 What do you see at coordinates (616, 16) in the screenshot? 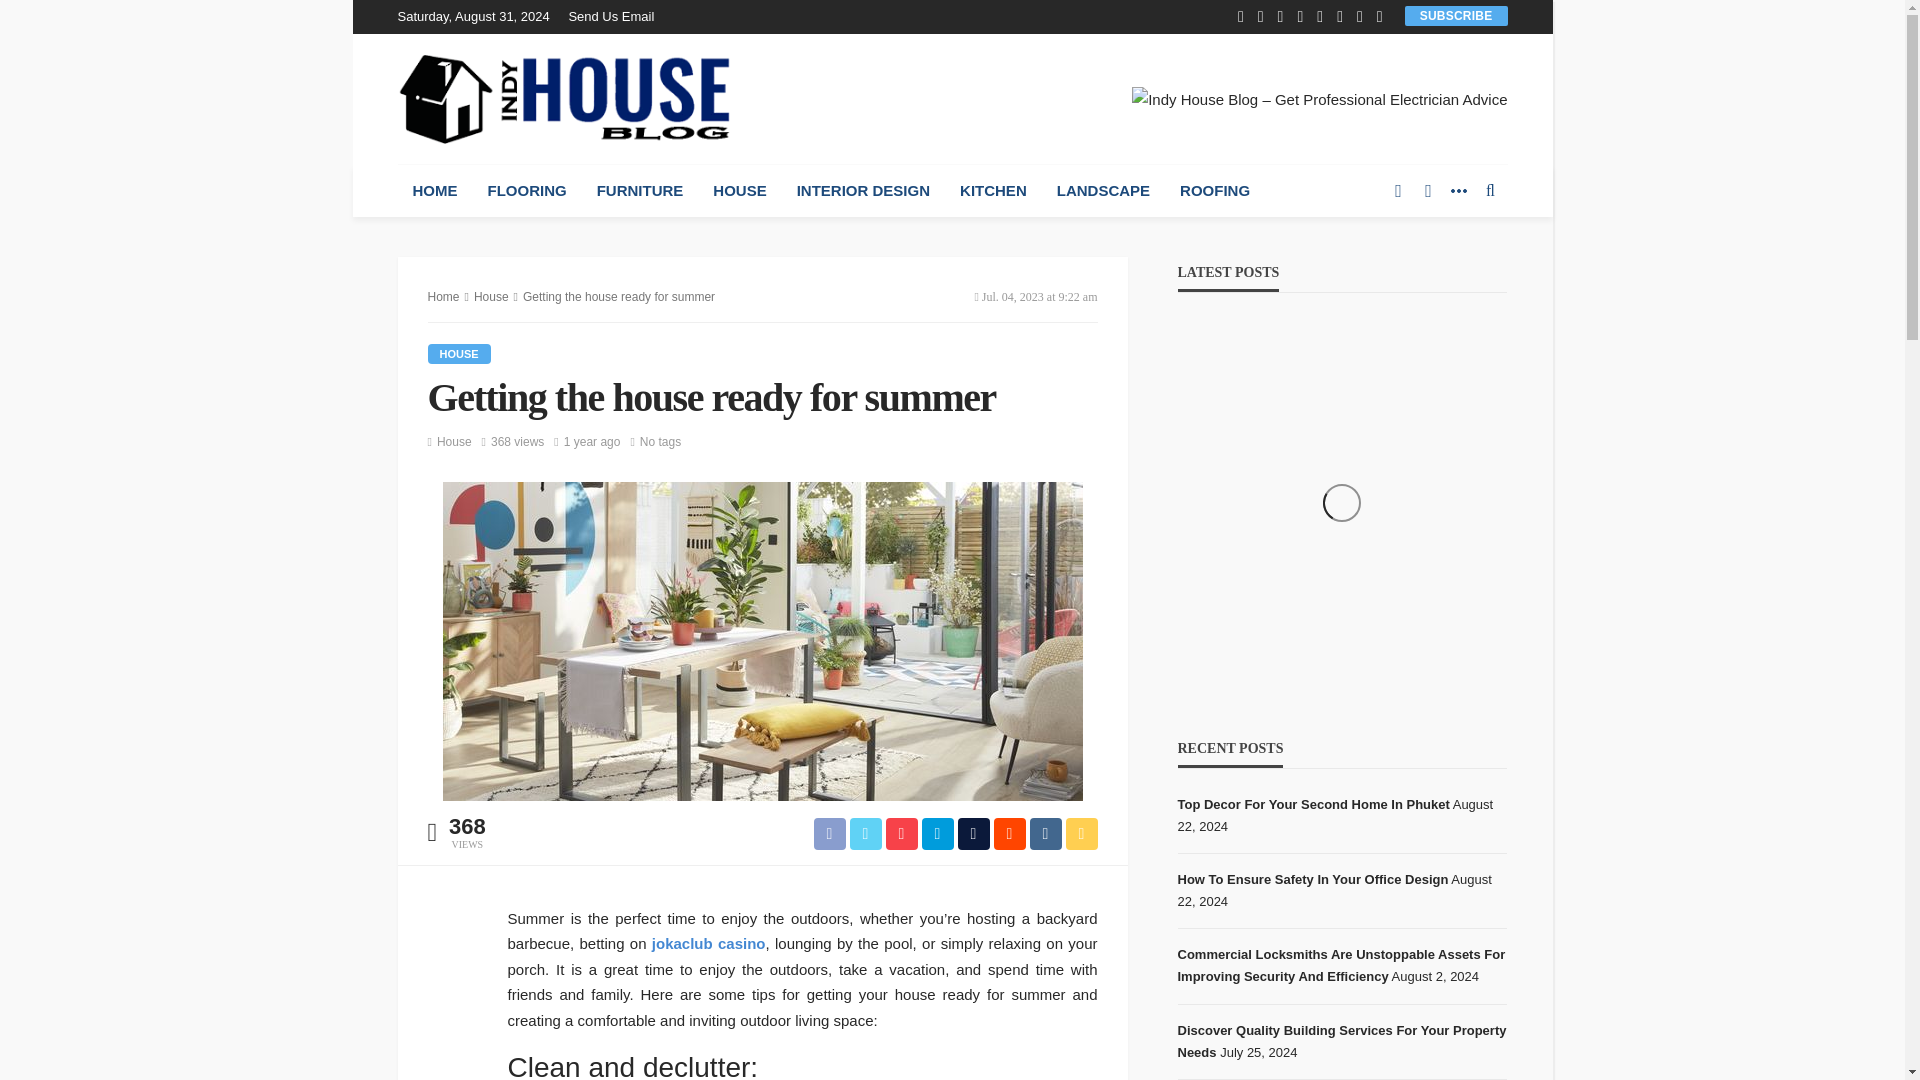
I see `Send Us Email` at bounding box center [616, 16].